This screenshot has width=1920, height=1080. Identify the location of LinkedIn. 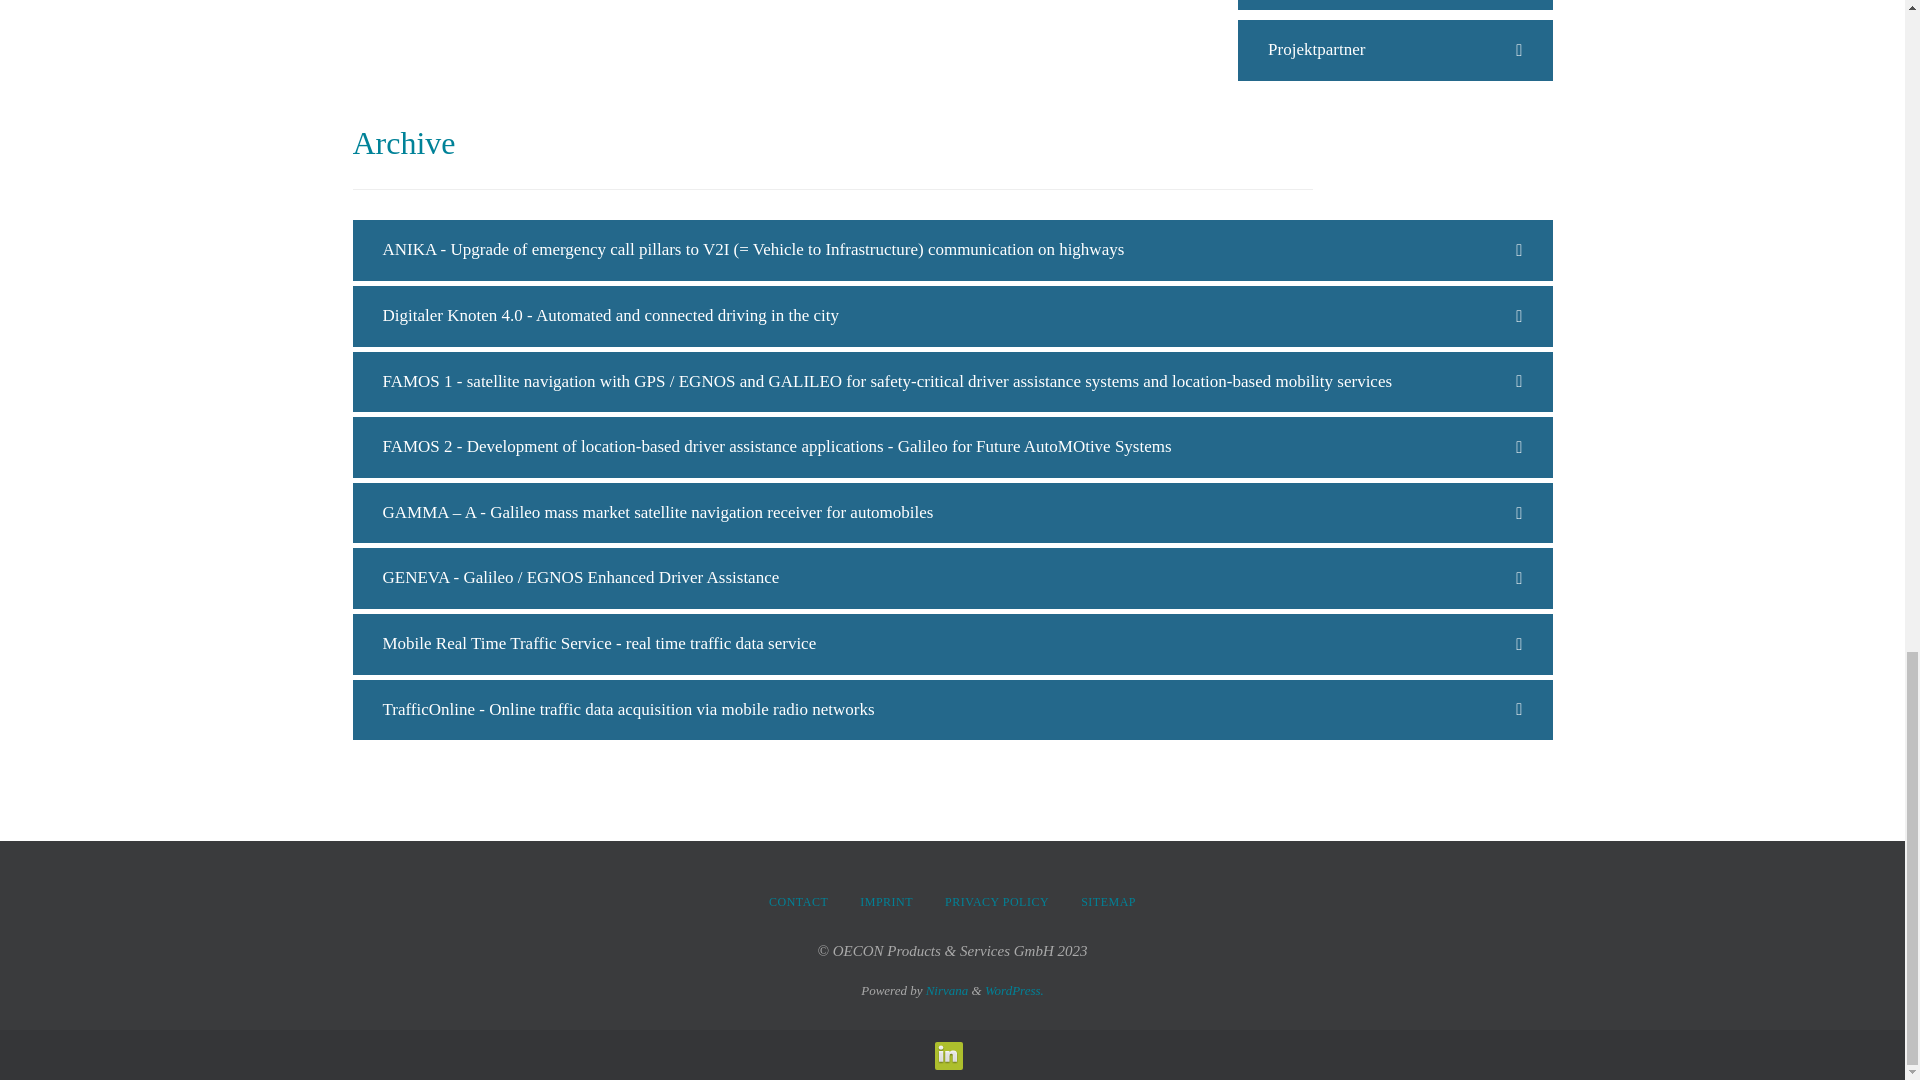
(946, 1055).